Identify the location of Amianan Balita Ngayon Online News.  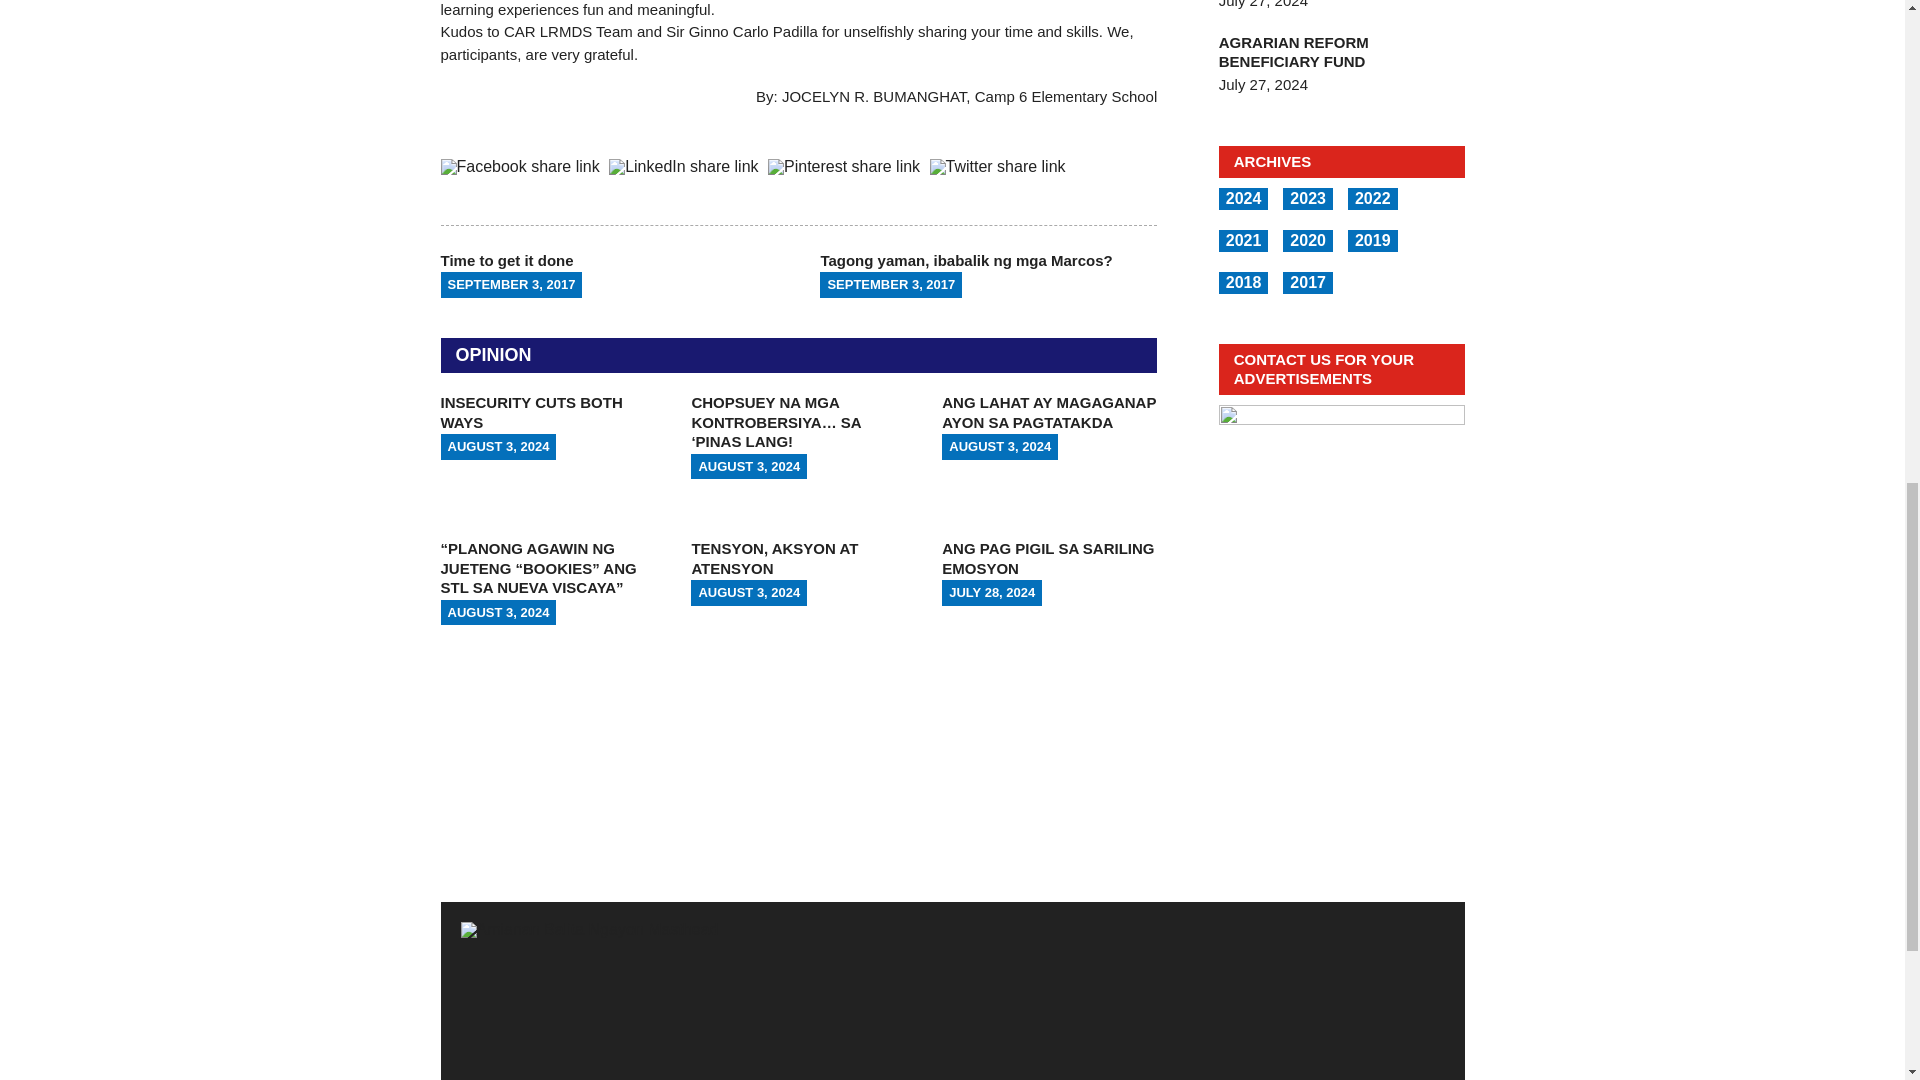
(952, 1001).